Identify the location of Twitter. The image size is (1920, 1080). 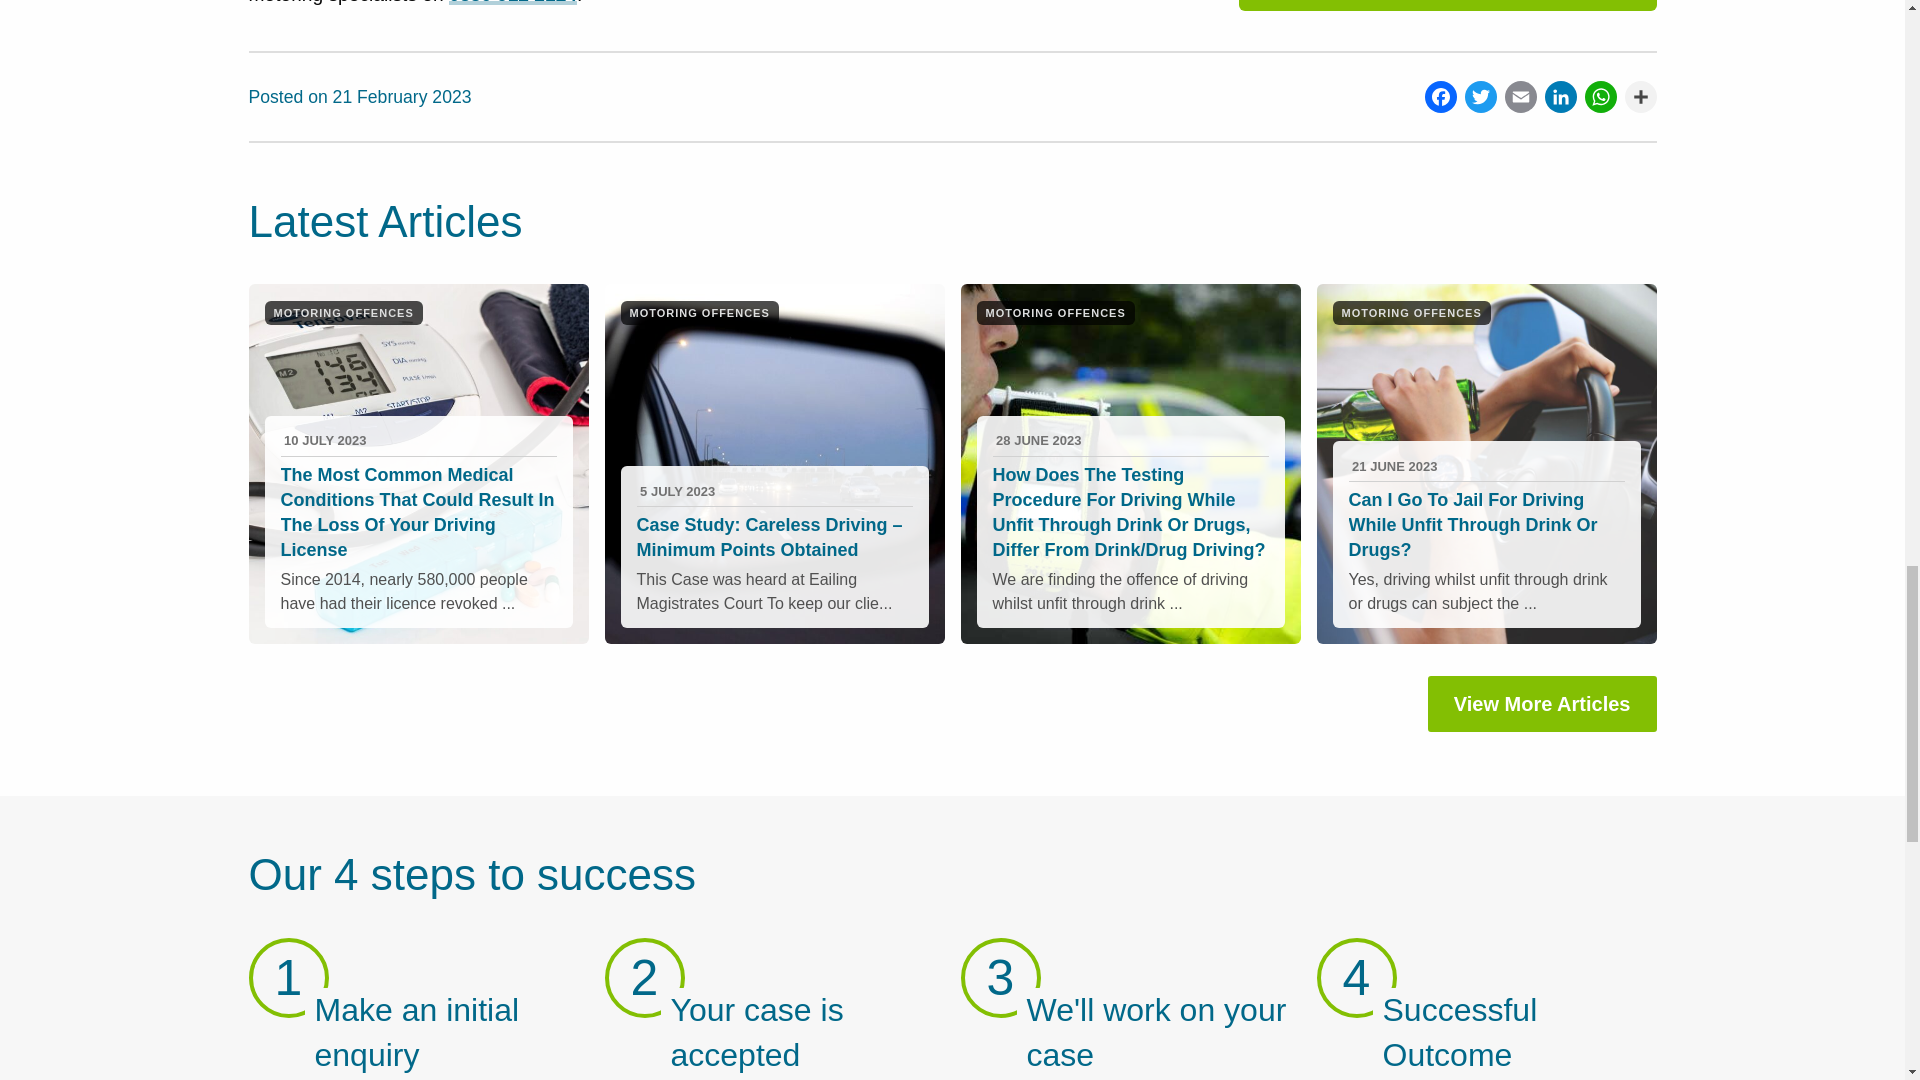
(1475, 96).